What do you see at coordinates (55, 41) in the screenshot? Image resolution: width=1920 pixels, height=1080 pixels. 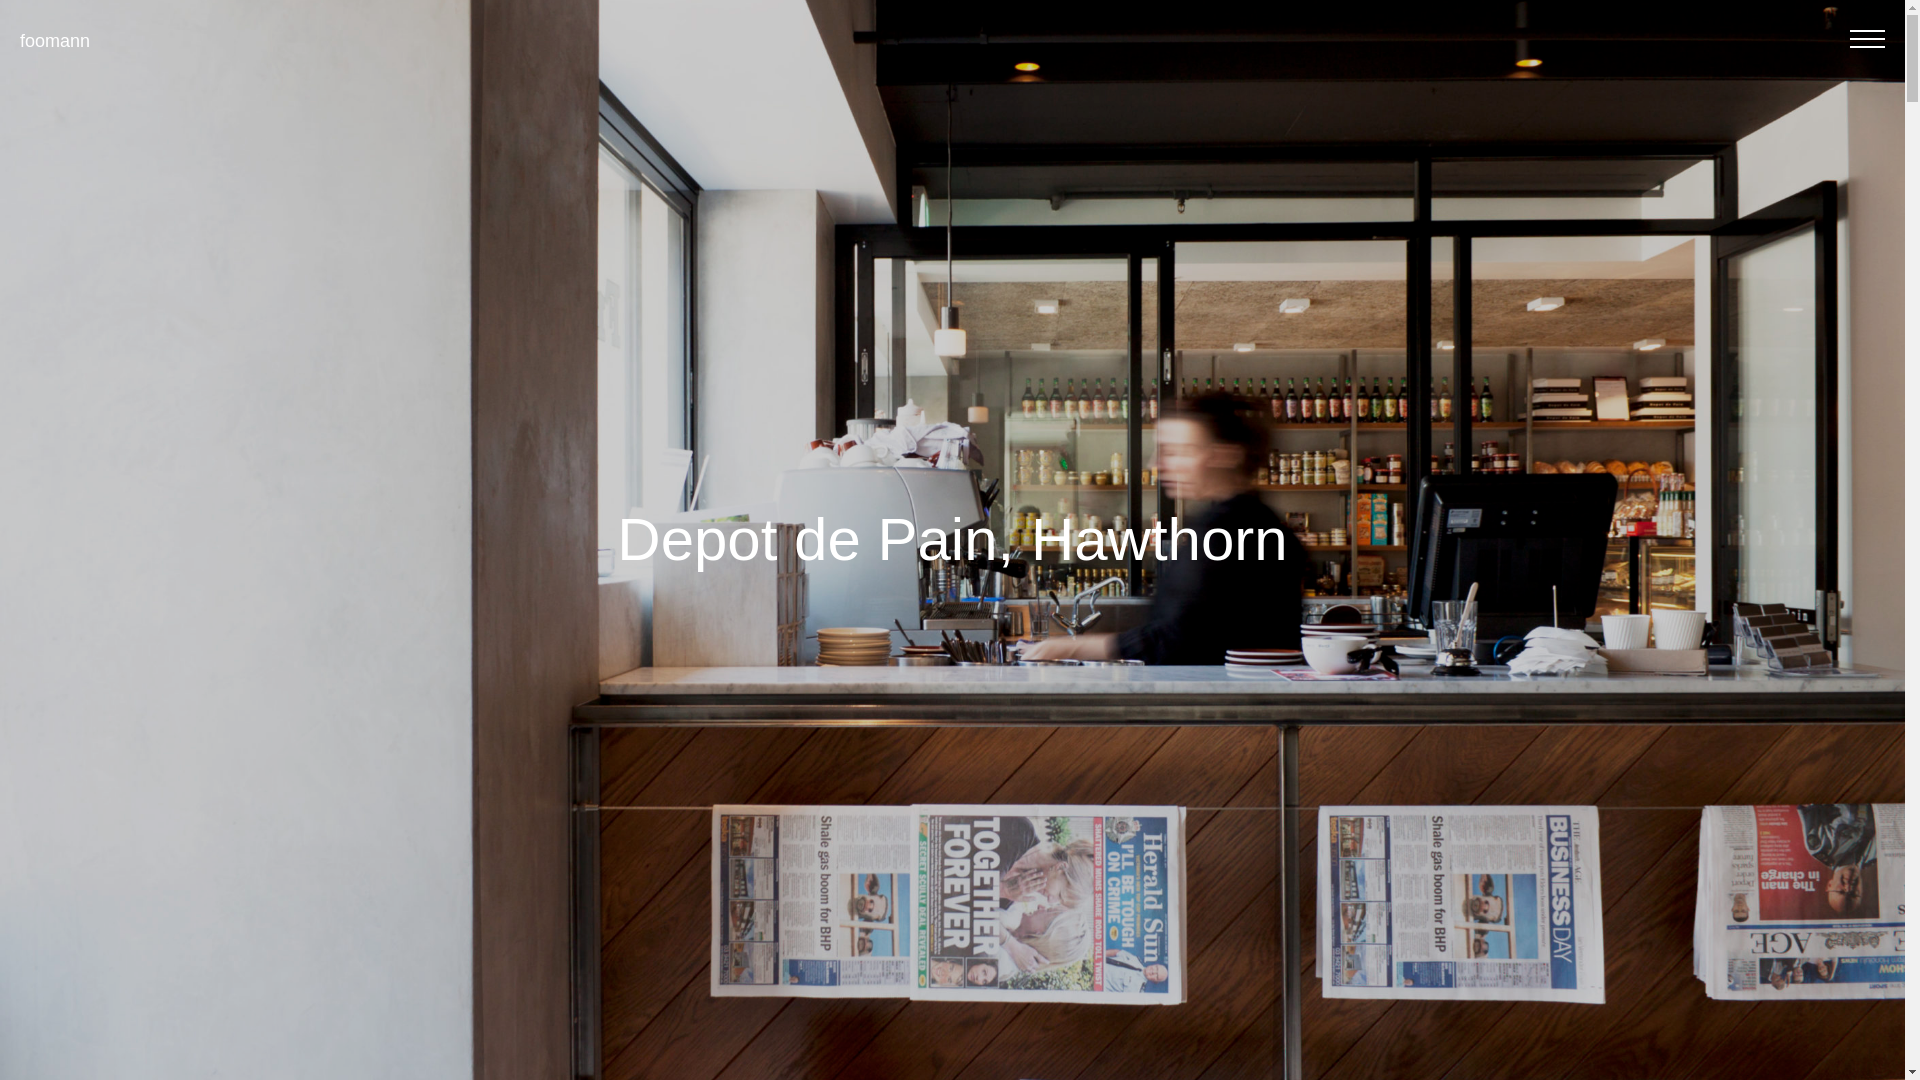 I see `foomann` at bounding box center [55, 41].